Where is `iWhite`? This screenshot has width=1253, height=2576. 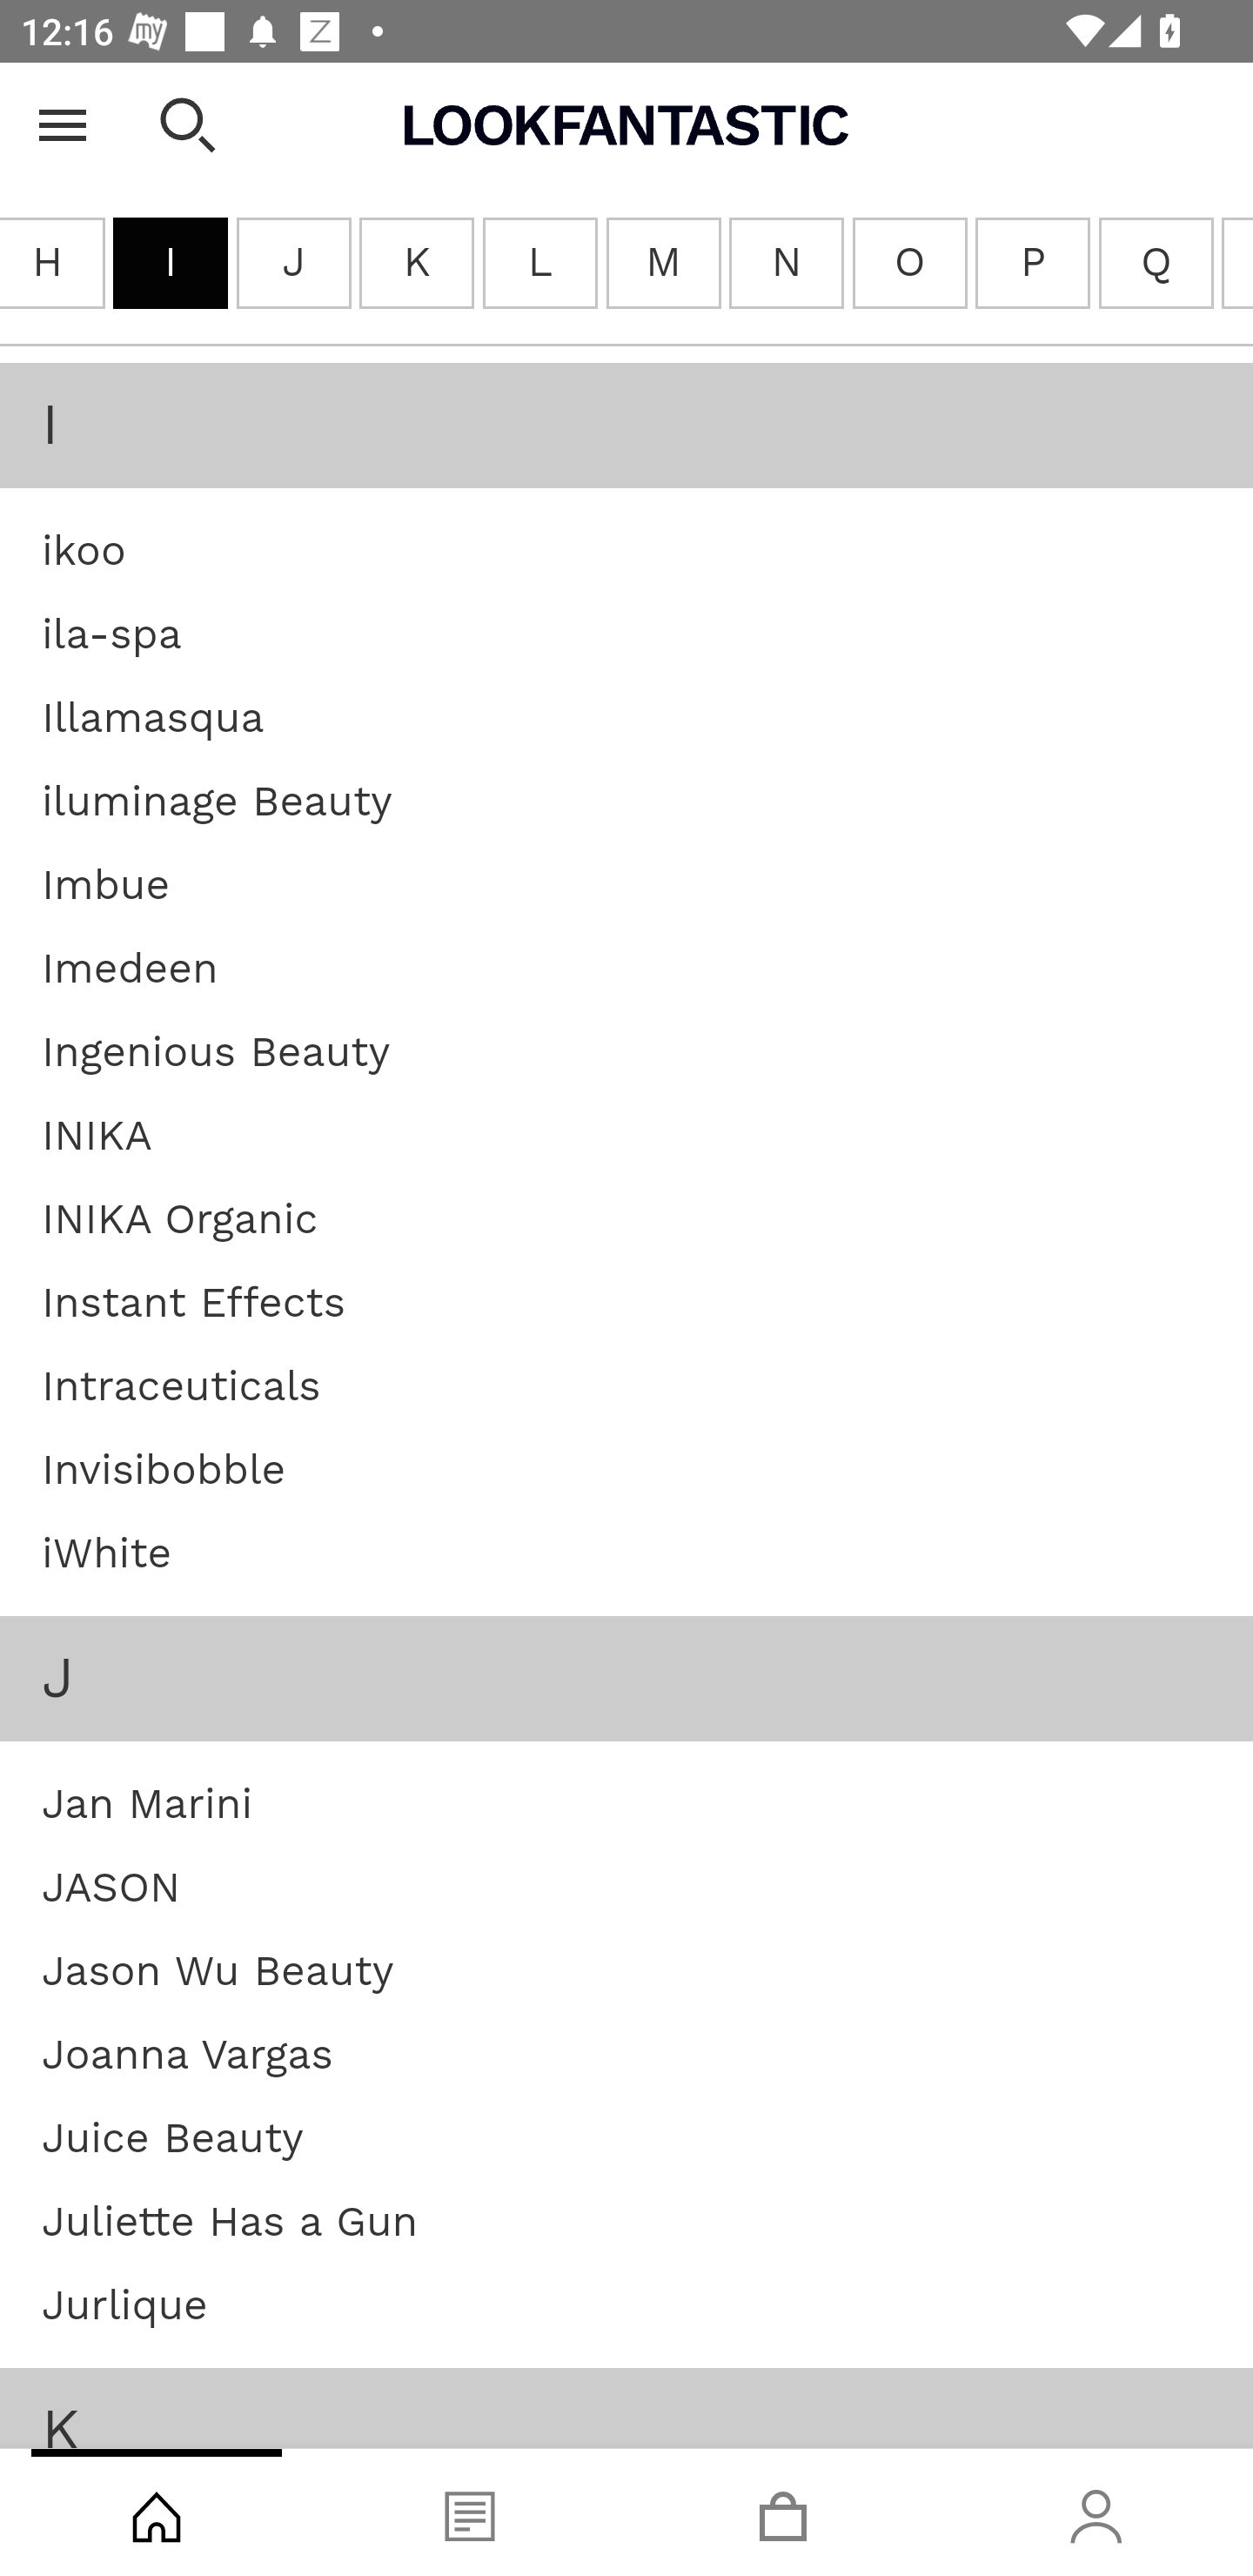 iWhite is located at coordinates (106, 1556).